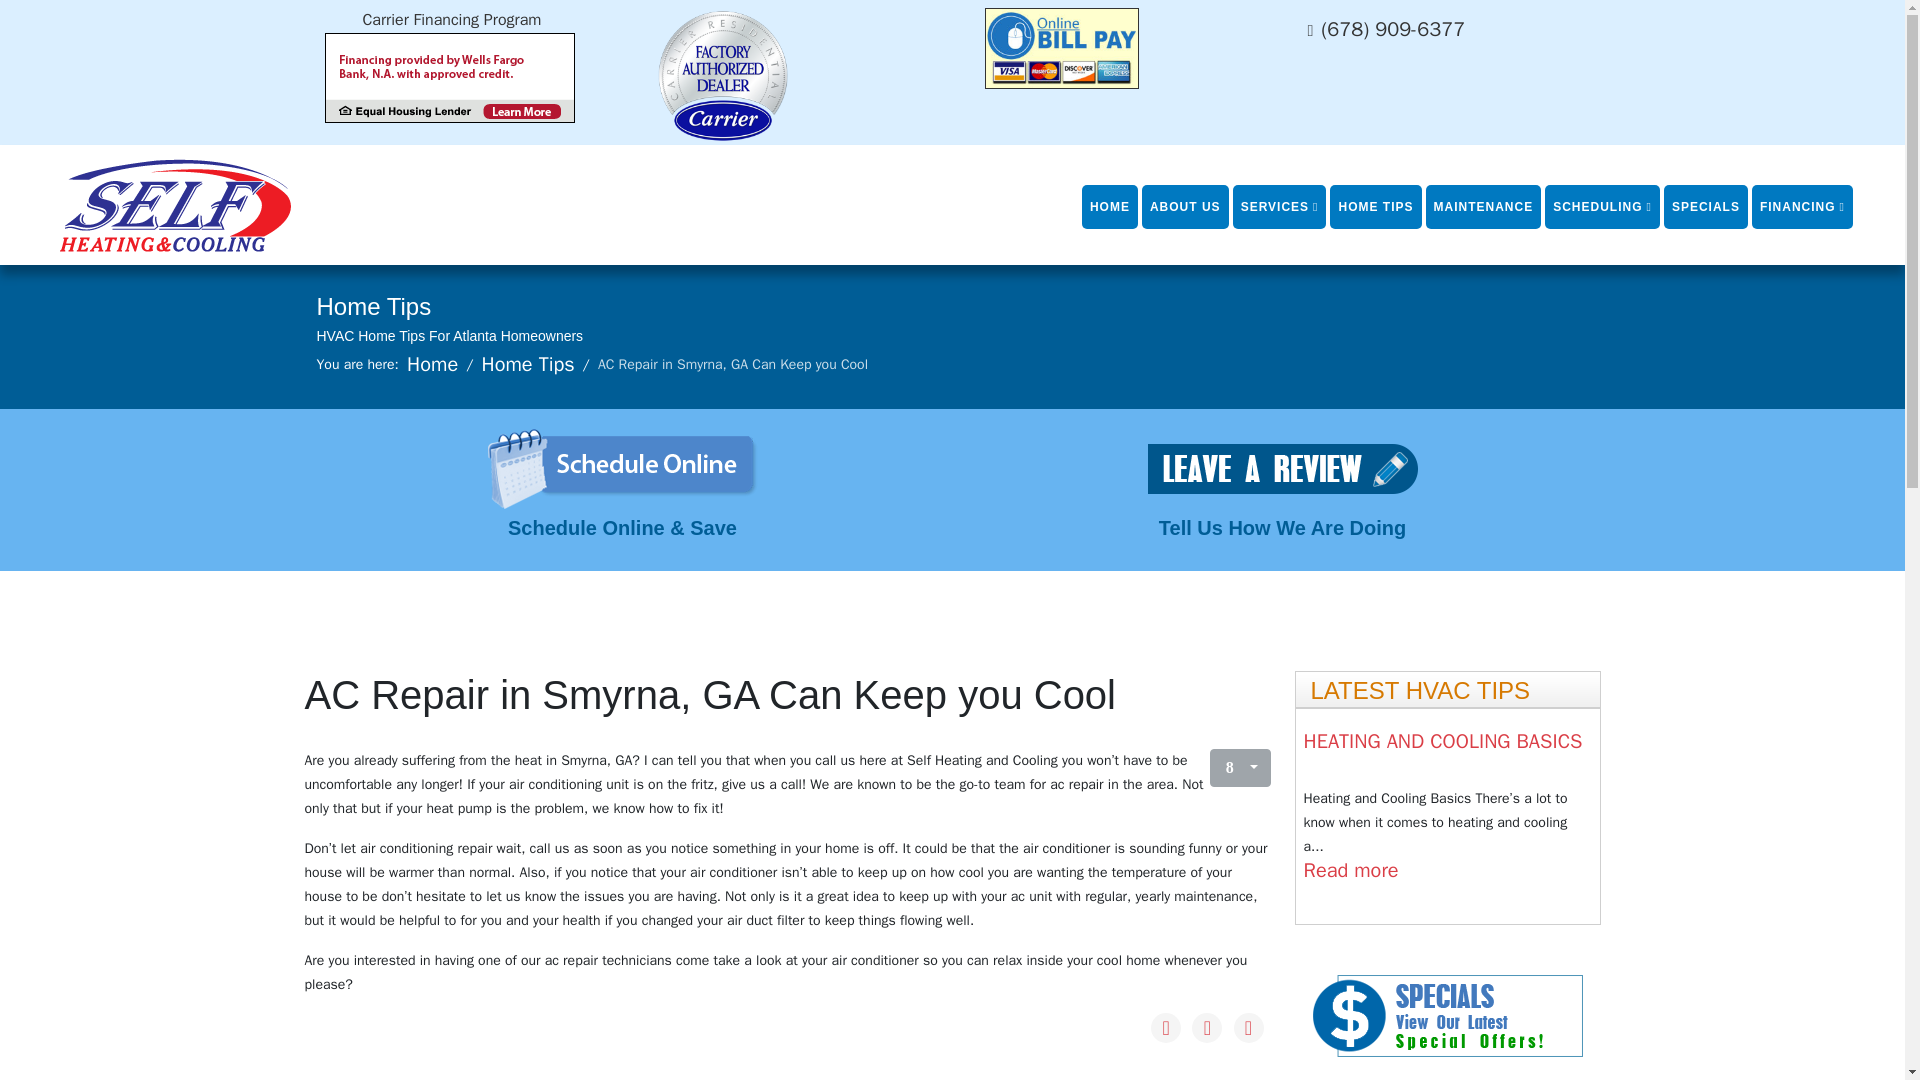 The image size is (1920, 1080). What do you see at coordinates (528, 364) in the screenshot?
I see `Home Tips` at bounding box center [528, 364].